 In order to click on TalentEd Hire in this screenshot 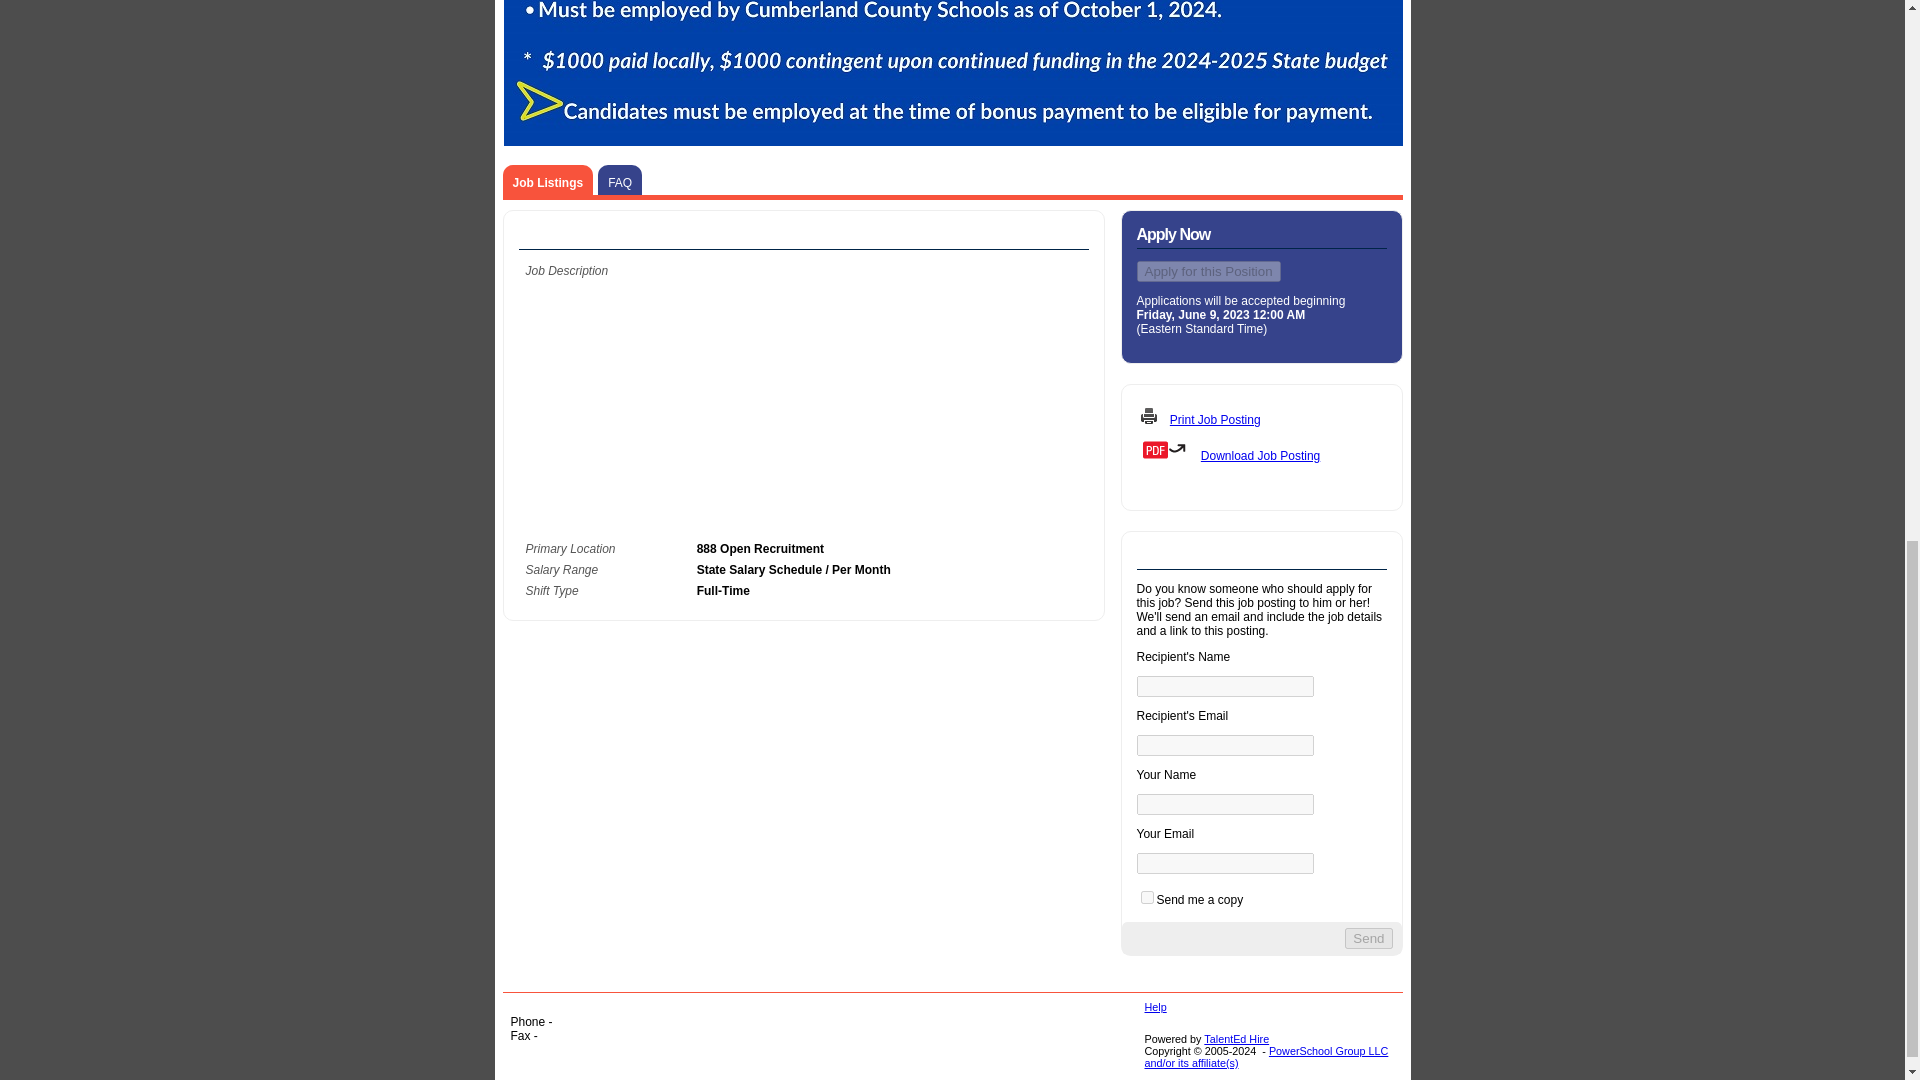, I will do `click(1236, 1038)`.